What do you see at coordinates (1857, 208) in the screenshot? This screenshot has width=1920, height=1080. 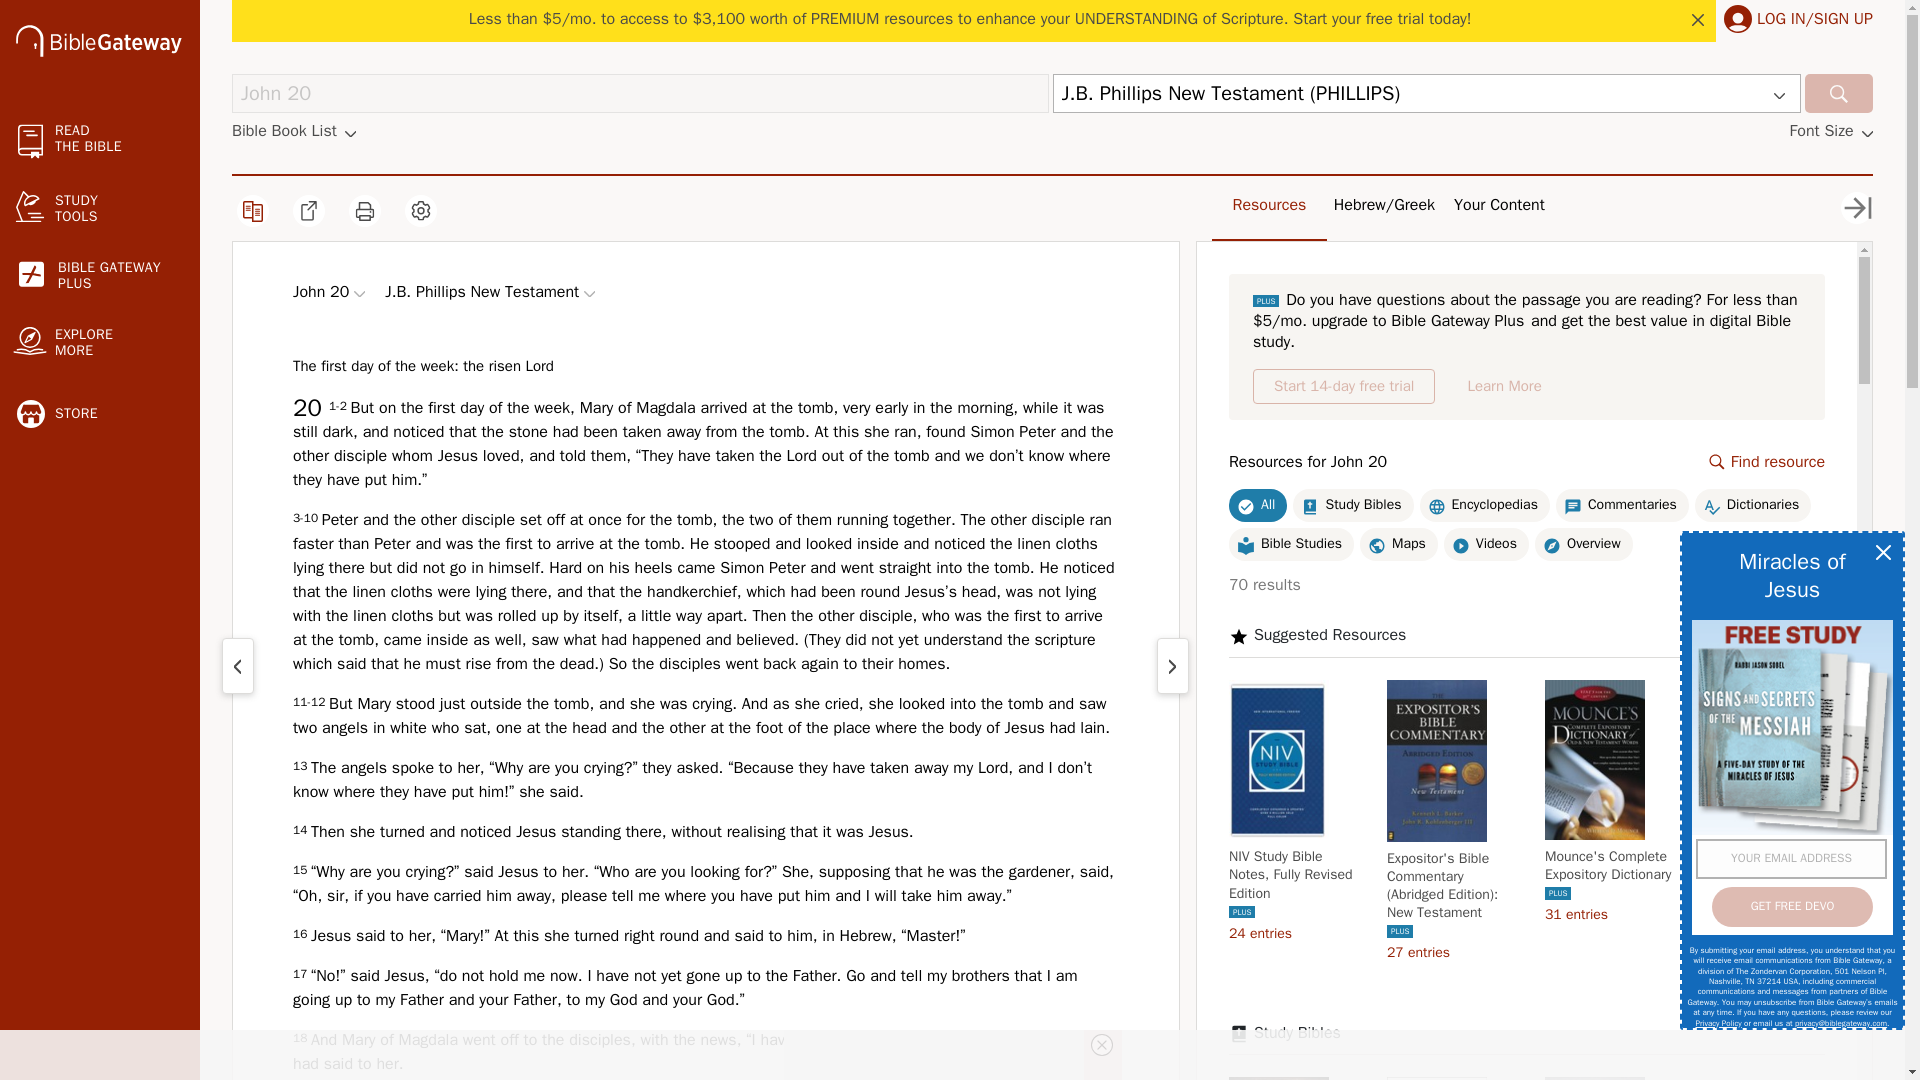 I see `Learn More` at bounding box center [1857, 208].